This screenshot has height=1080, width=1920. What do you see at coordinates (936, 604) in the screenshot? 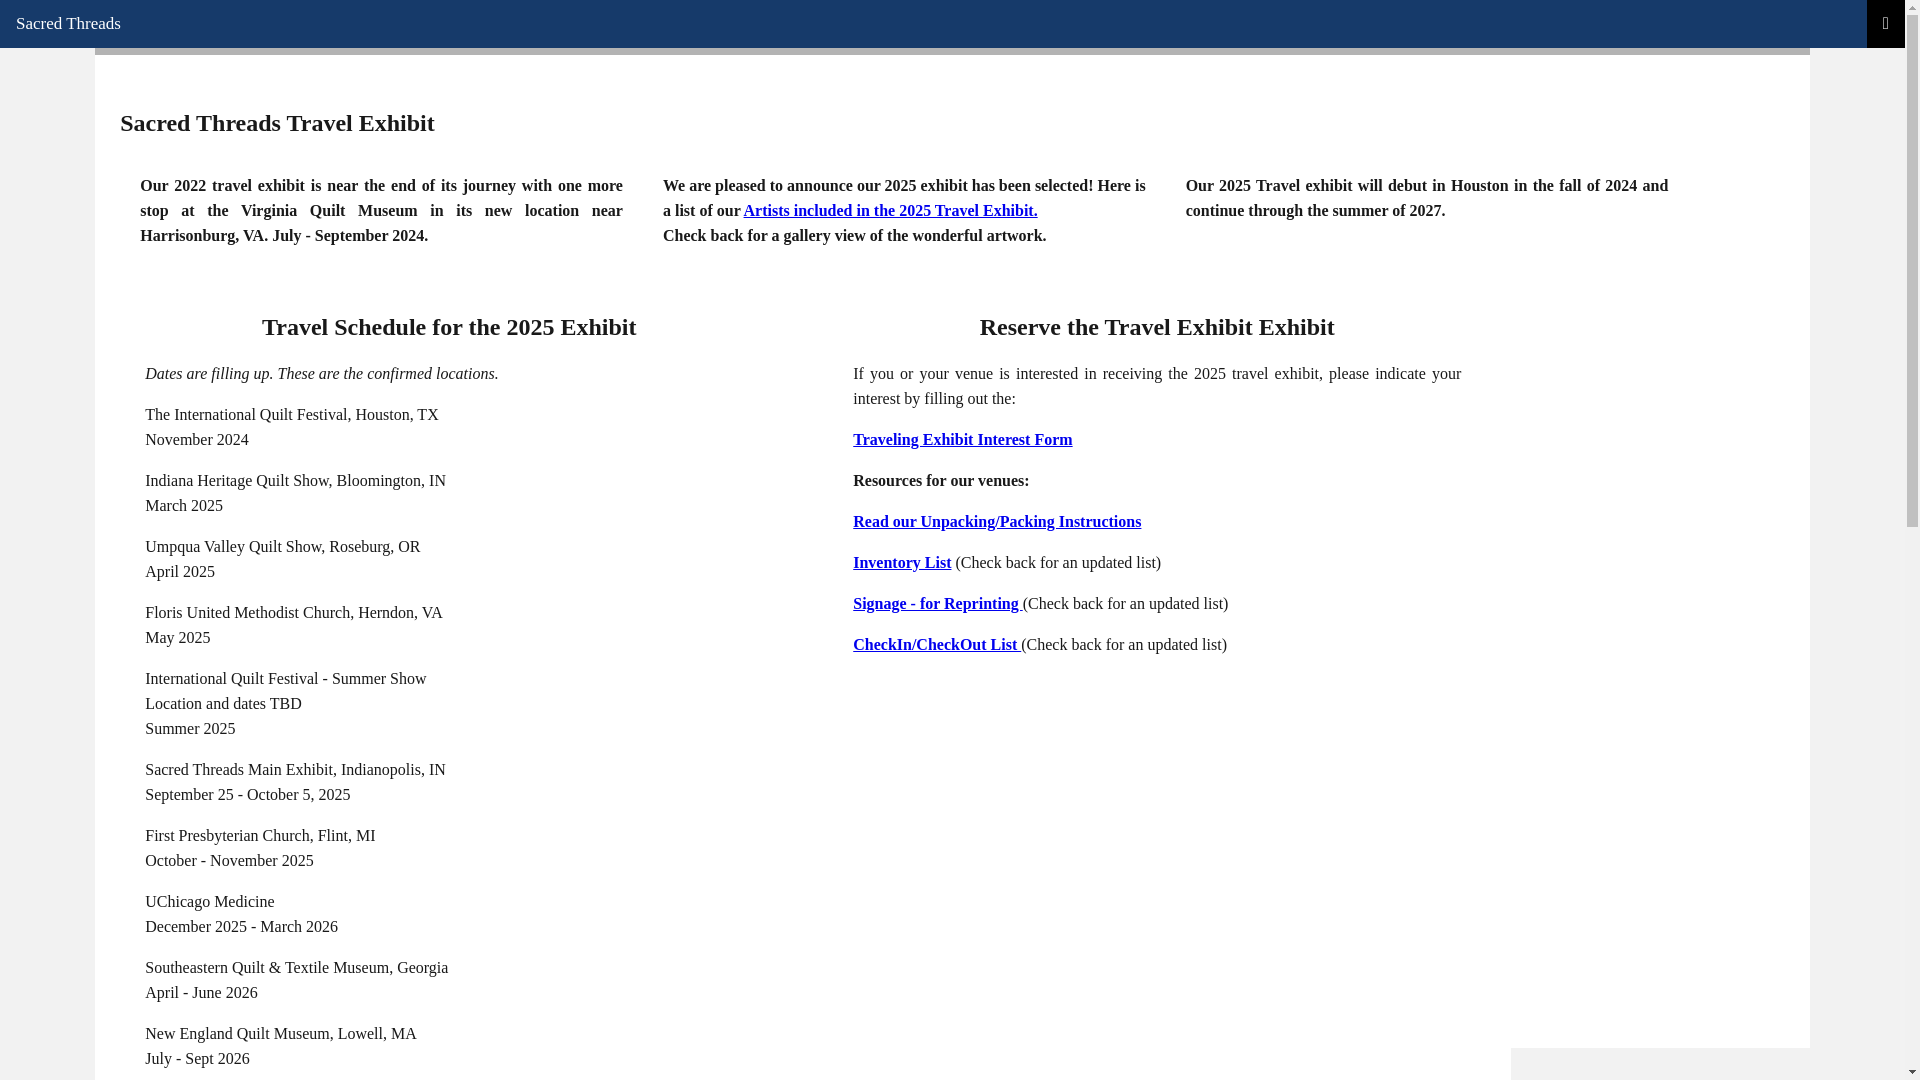
I see `Signage - for Reprinting` at bounding box center [936, 604].